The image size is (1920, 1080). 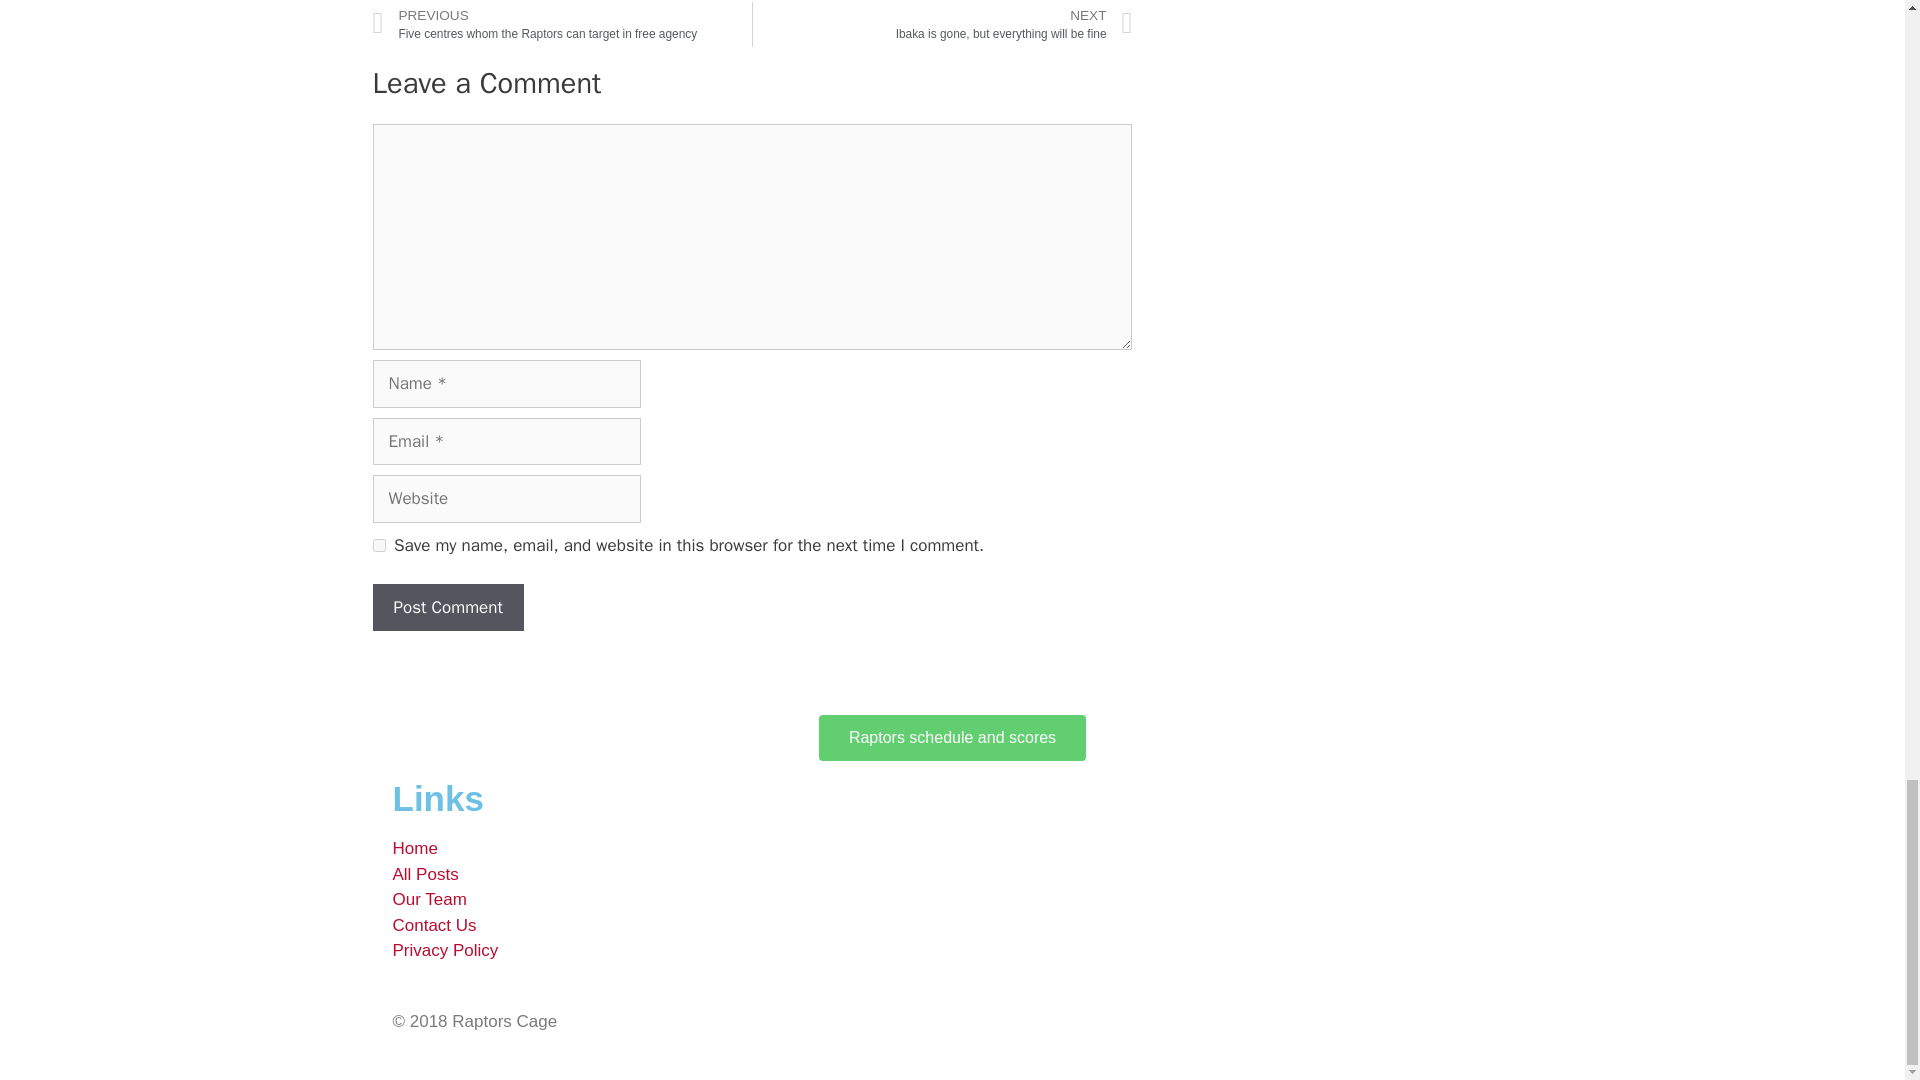 I want to click on Our Team, so click(x=428, y=899).